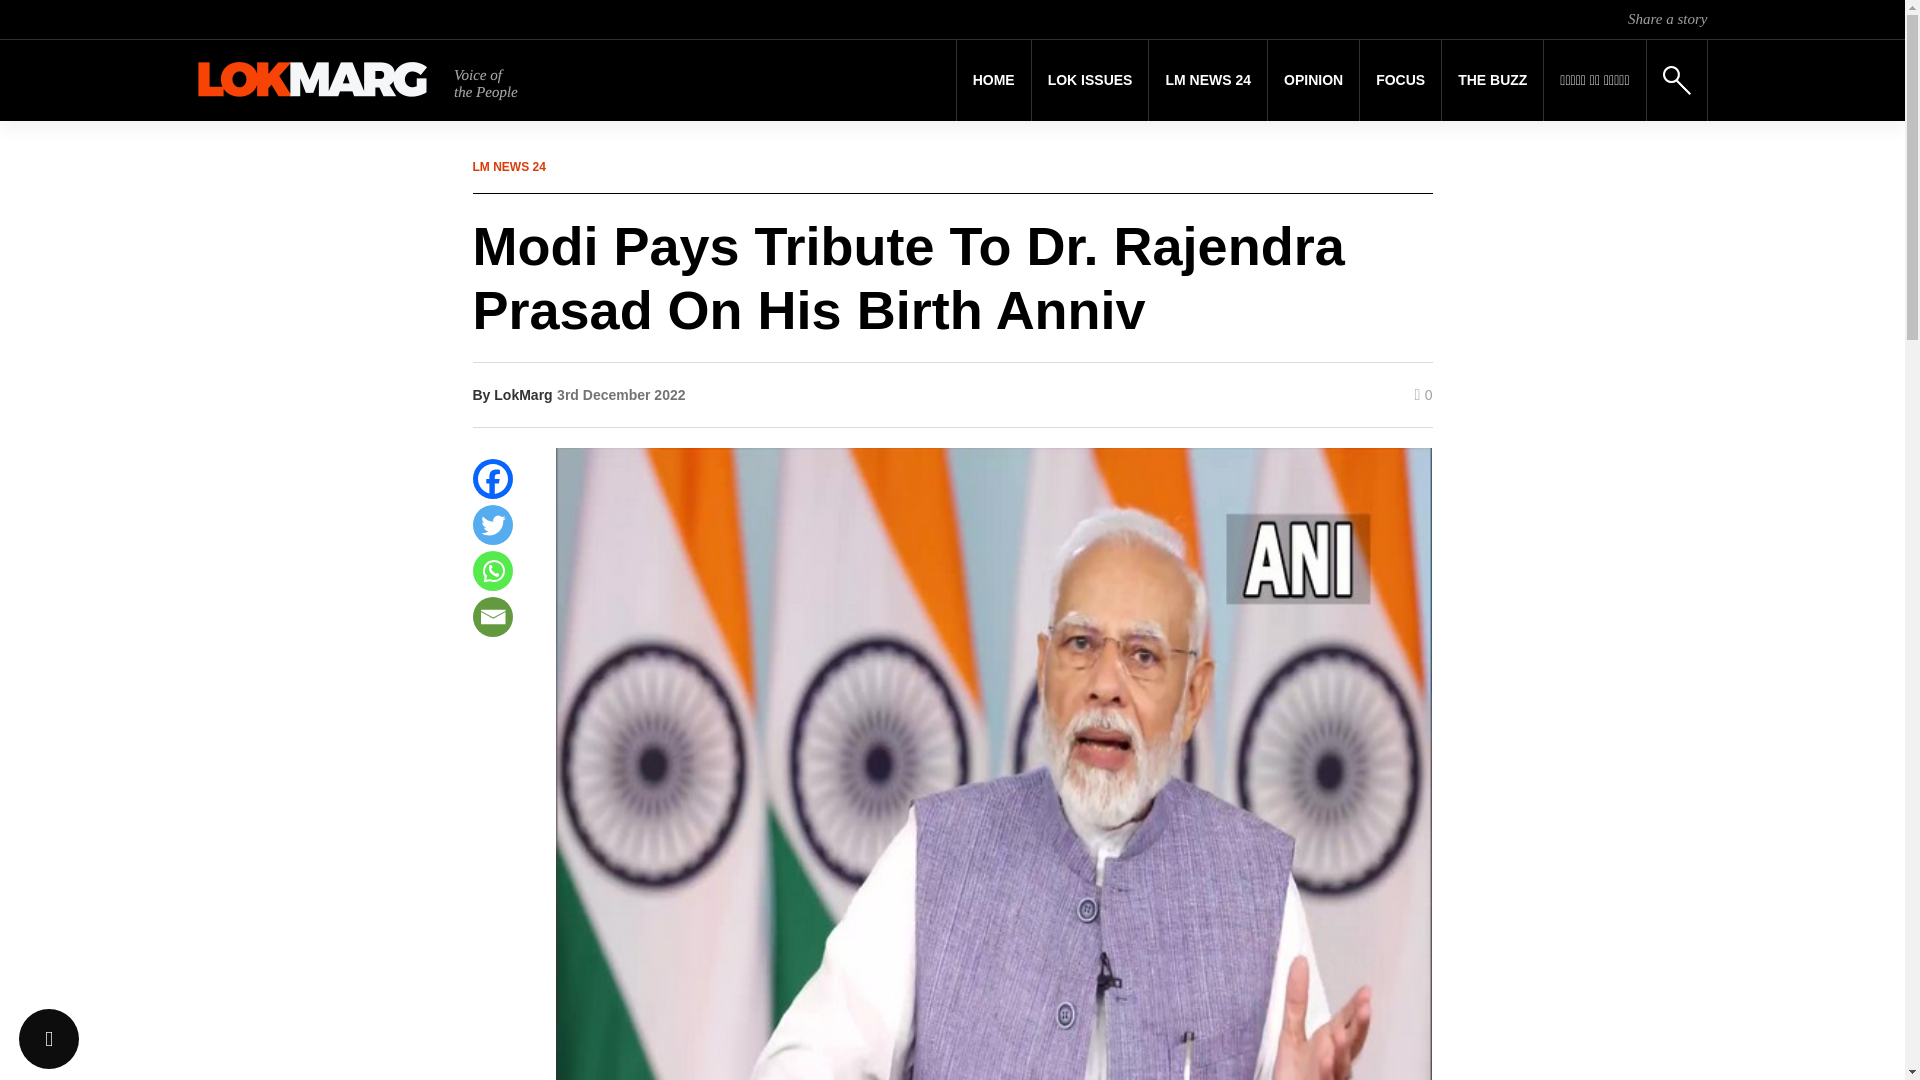 The width and height of the screenshot is (1920, 1080). I want to click on Facebook, so click(492, 478).